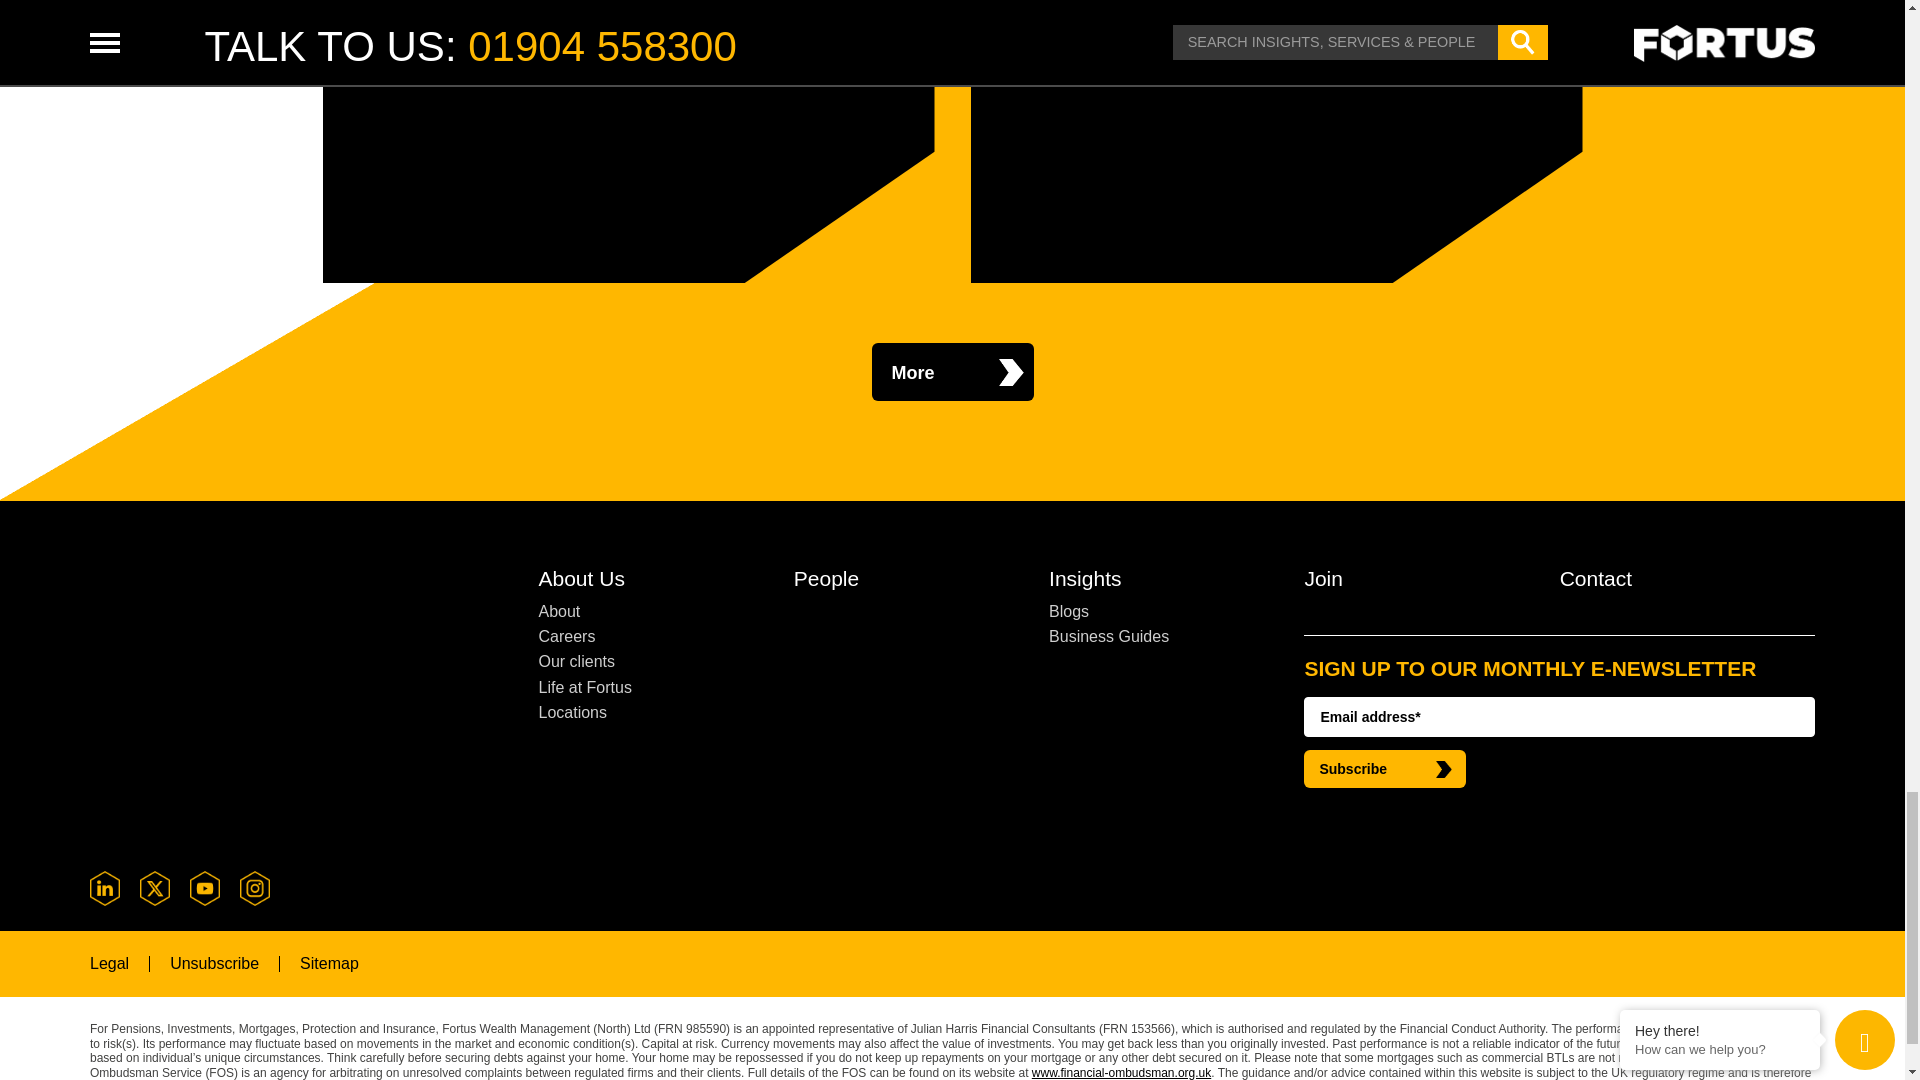  What do you see at coordinates (1163, 582) in the screenshot?
I see `Insights` at bounding box center [1163, 582].